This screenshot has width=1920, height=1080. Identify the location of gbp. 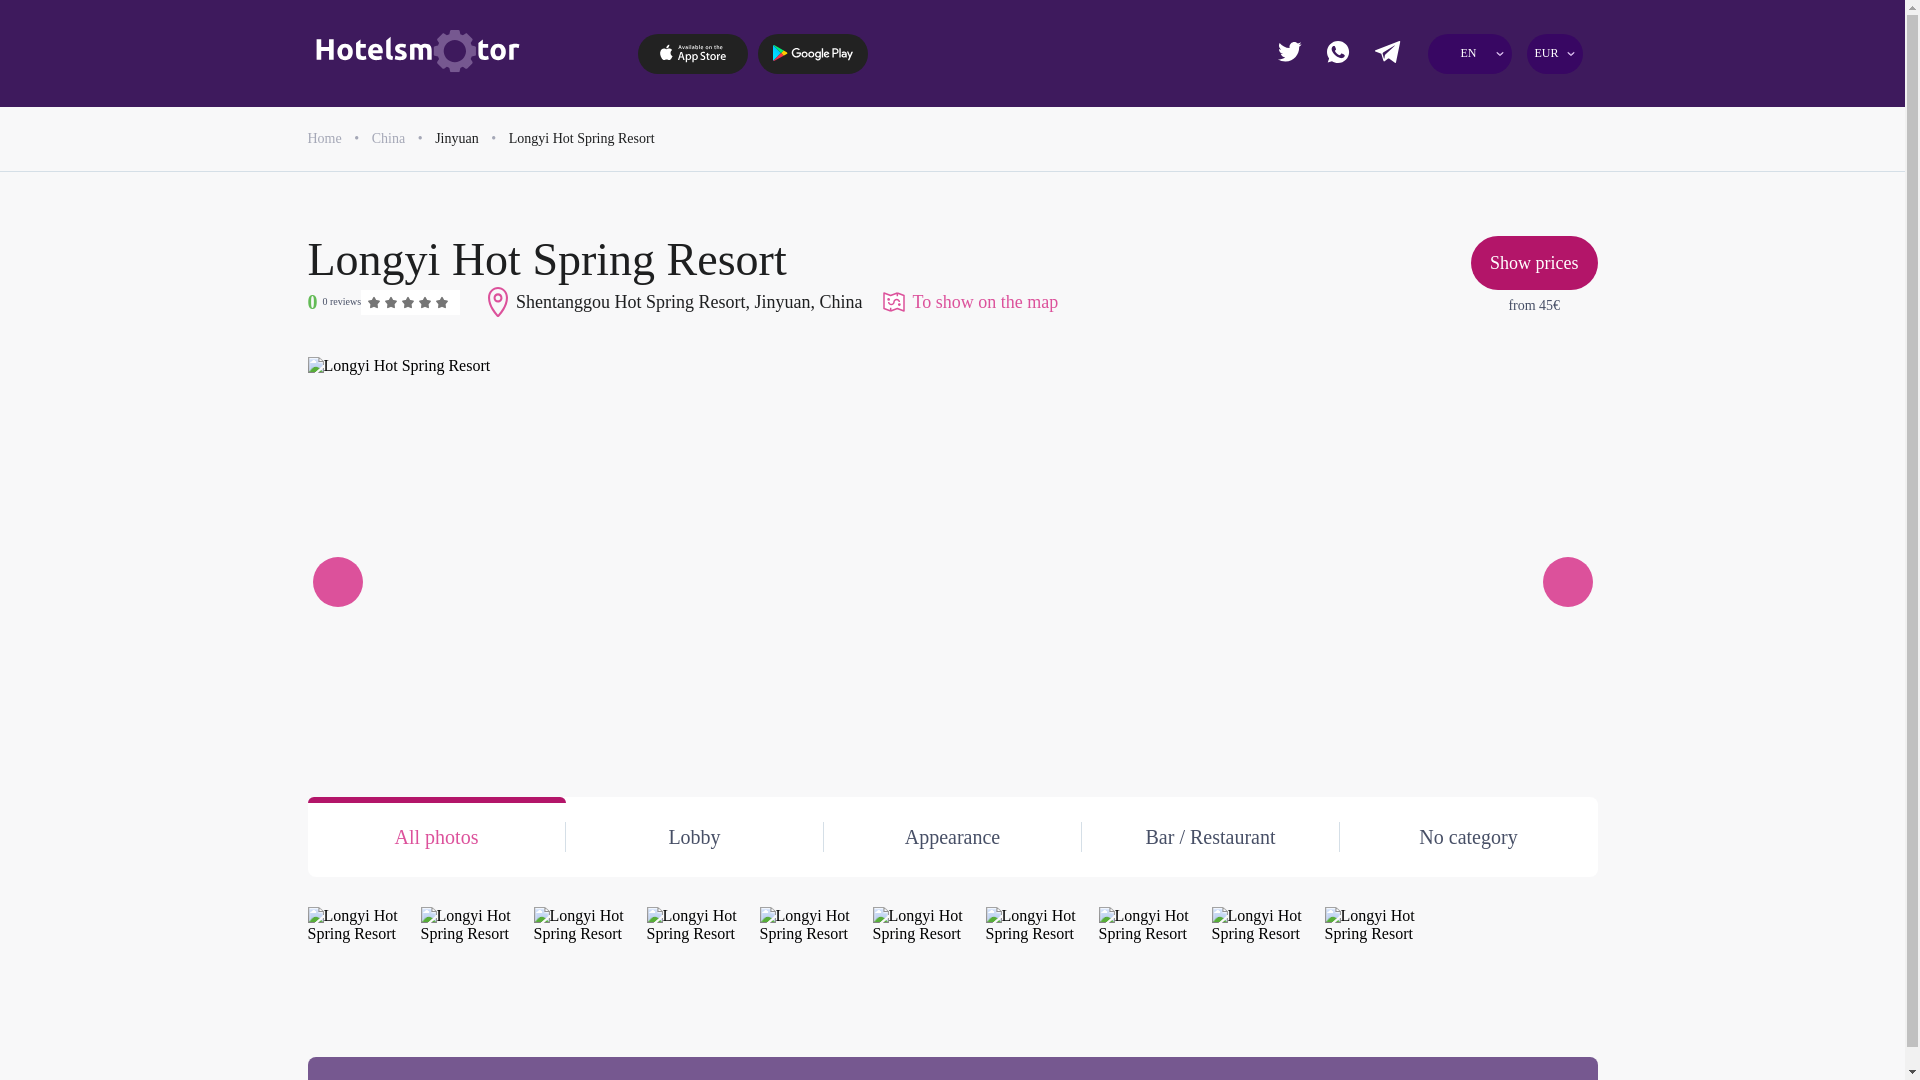
(1464, 100).